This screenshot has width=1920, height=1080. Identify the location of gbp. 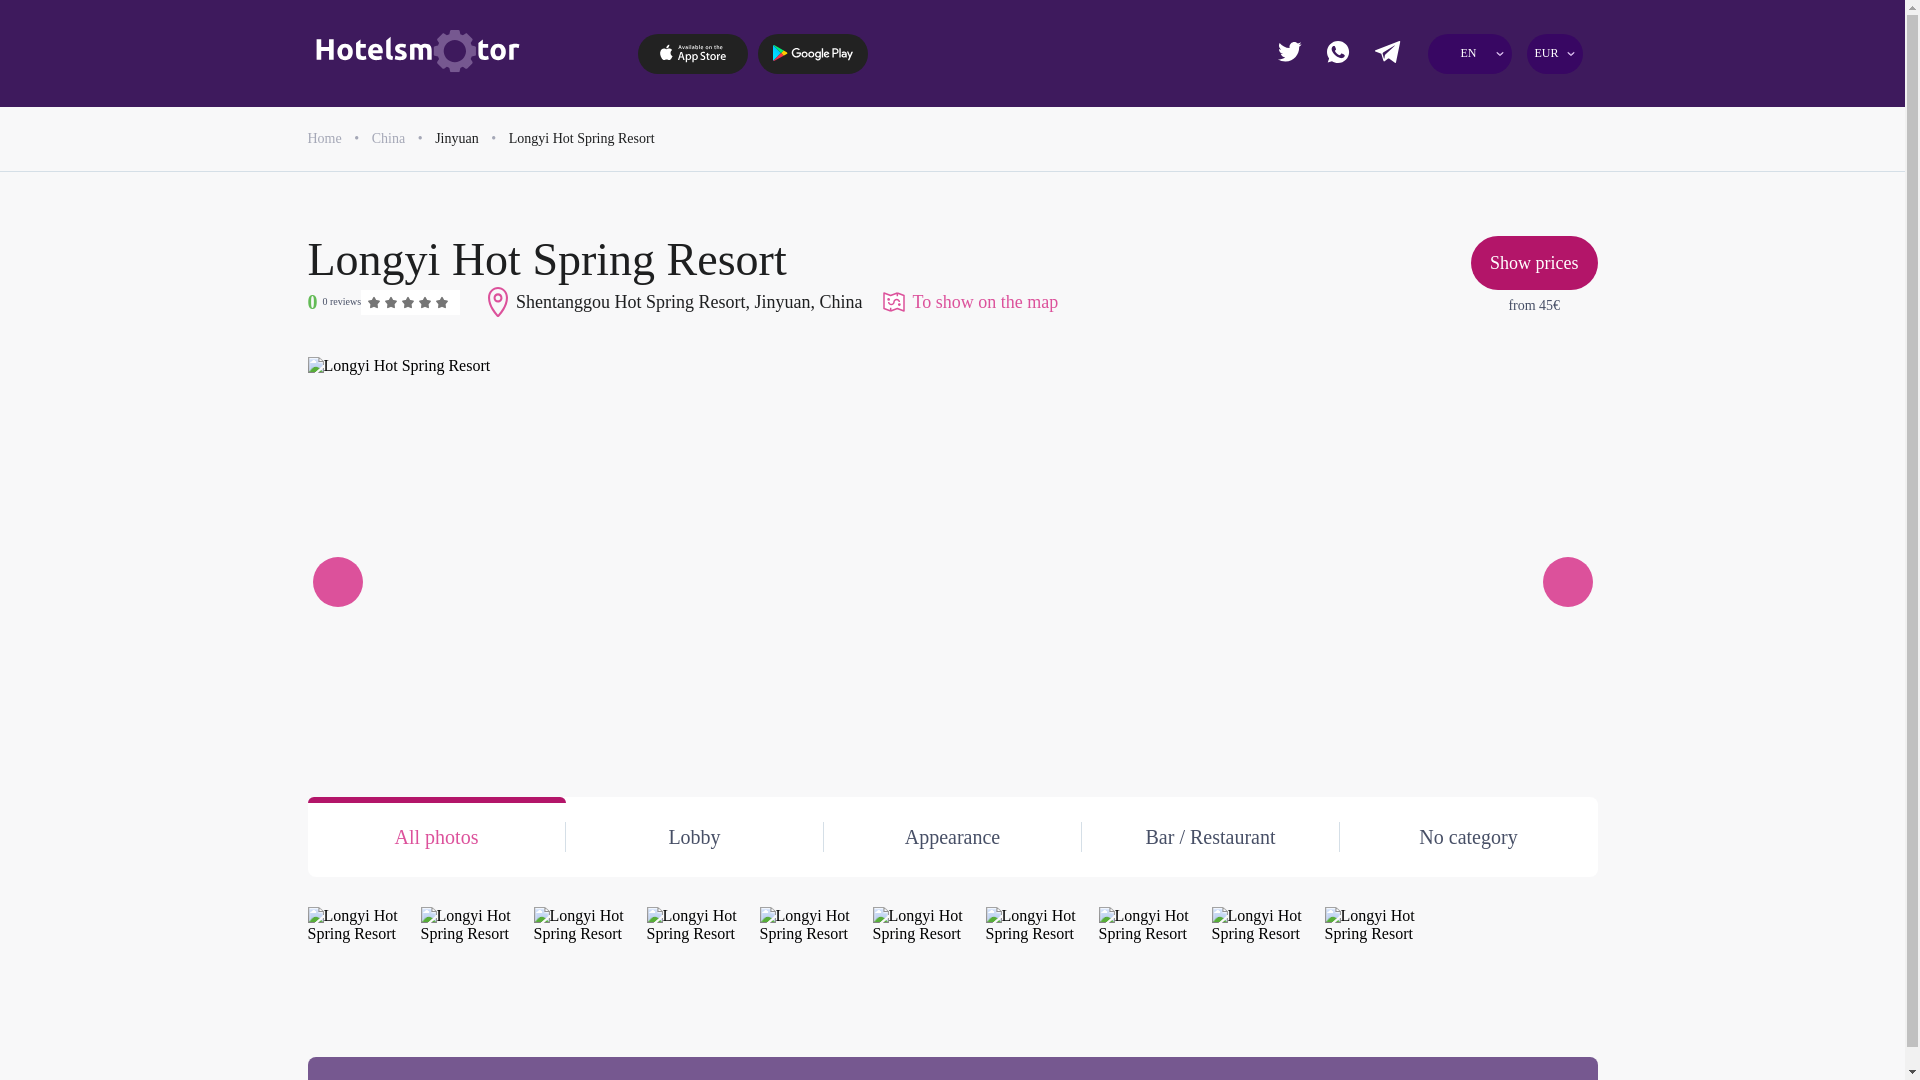
(1464, 100).